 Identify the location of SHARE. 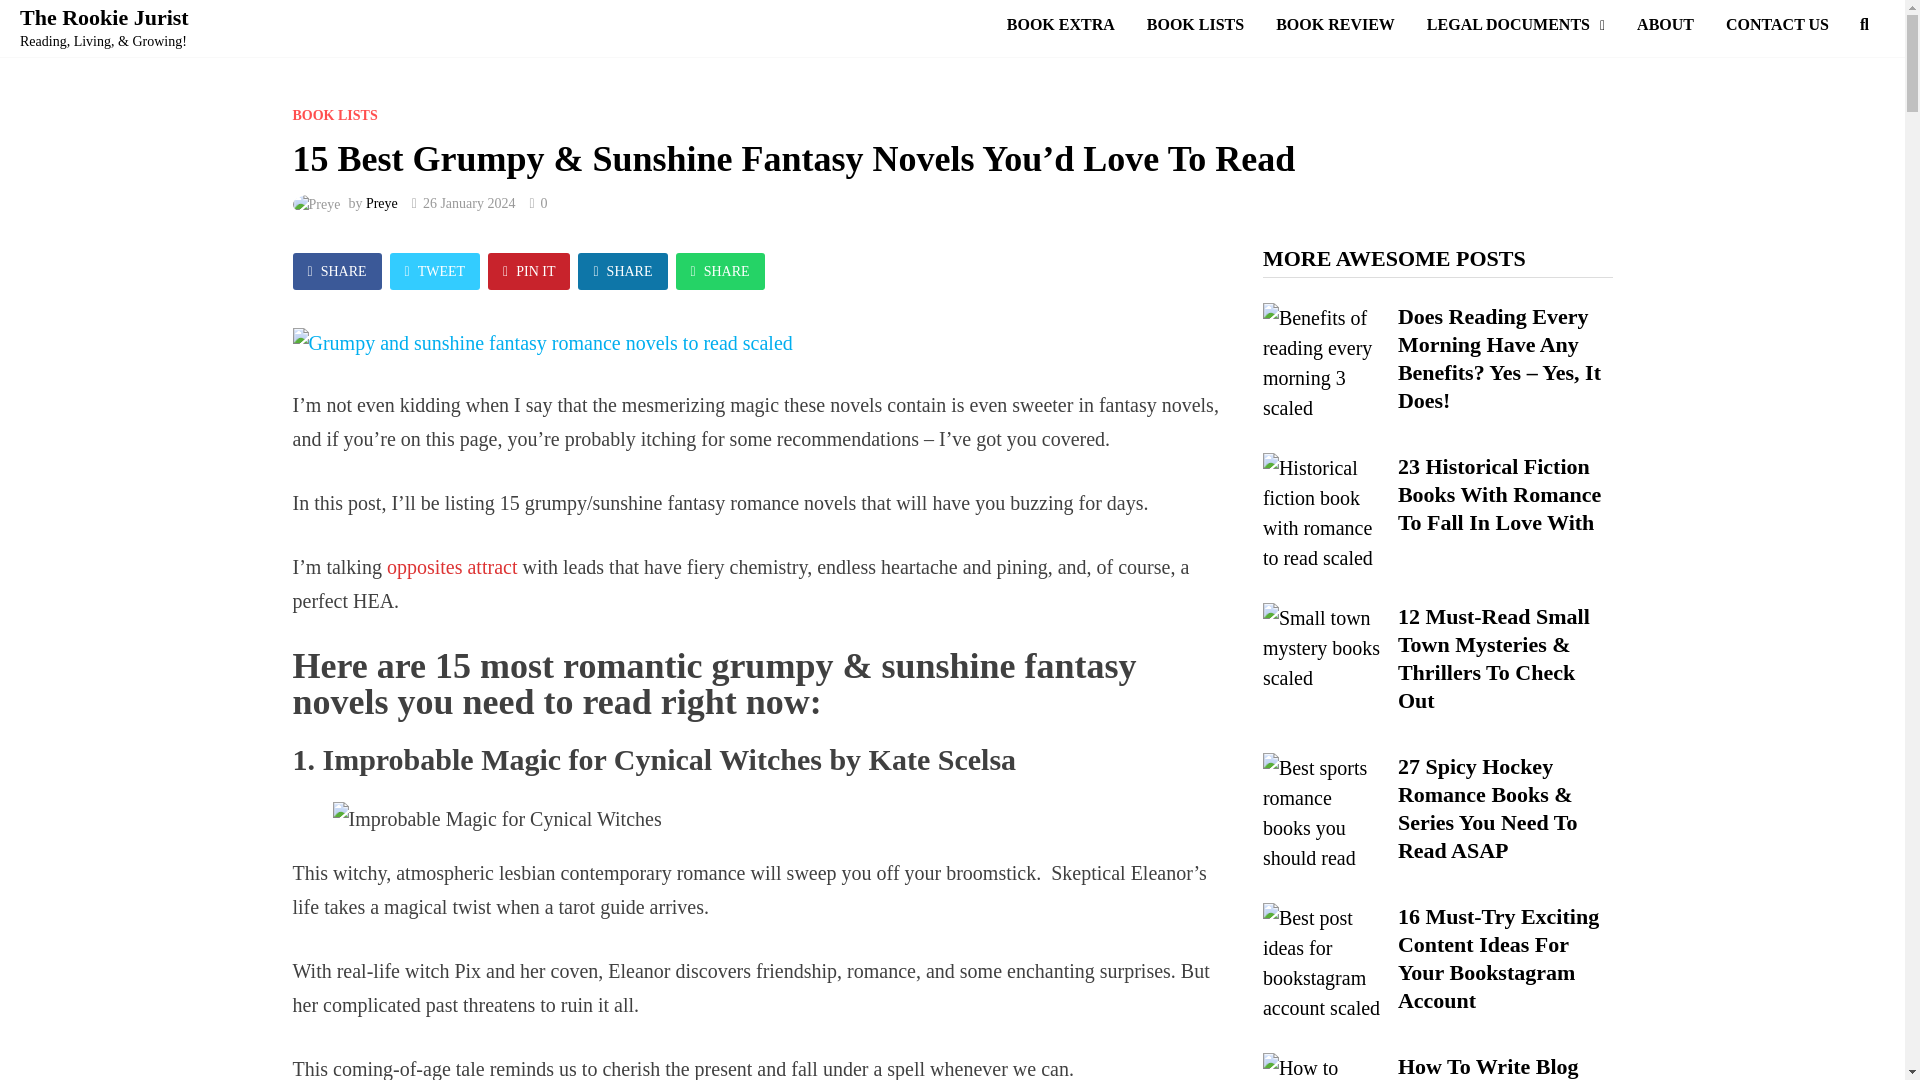
(336, 271).